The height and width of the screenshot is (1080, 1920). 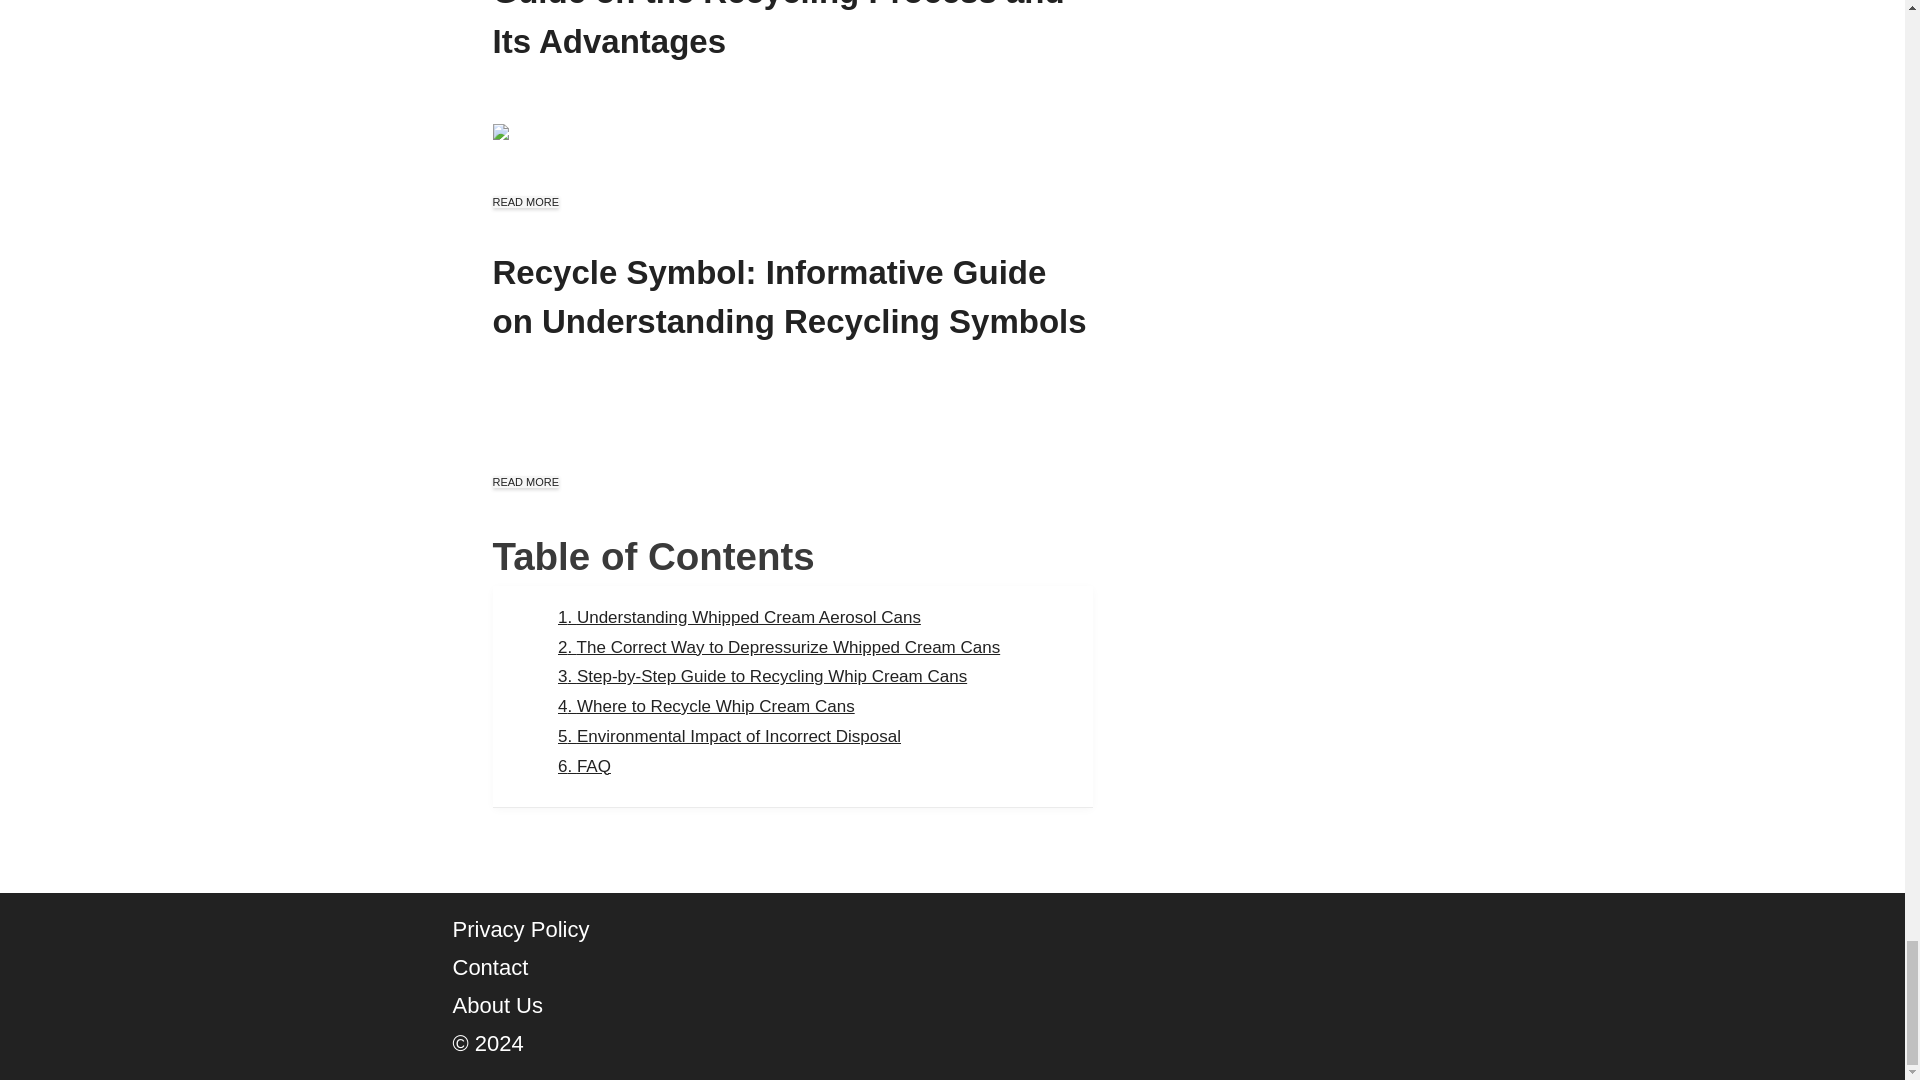 I want to click on FAQ, so click(x=584, y=766).